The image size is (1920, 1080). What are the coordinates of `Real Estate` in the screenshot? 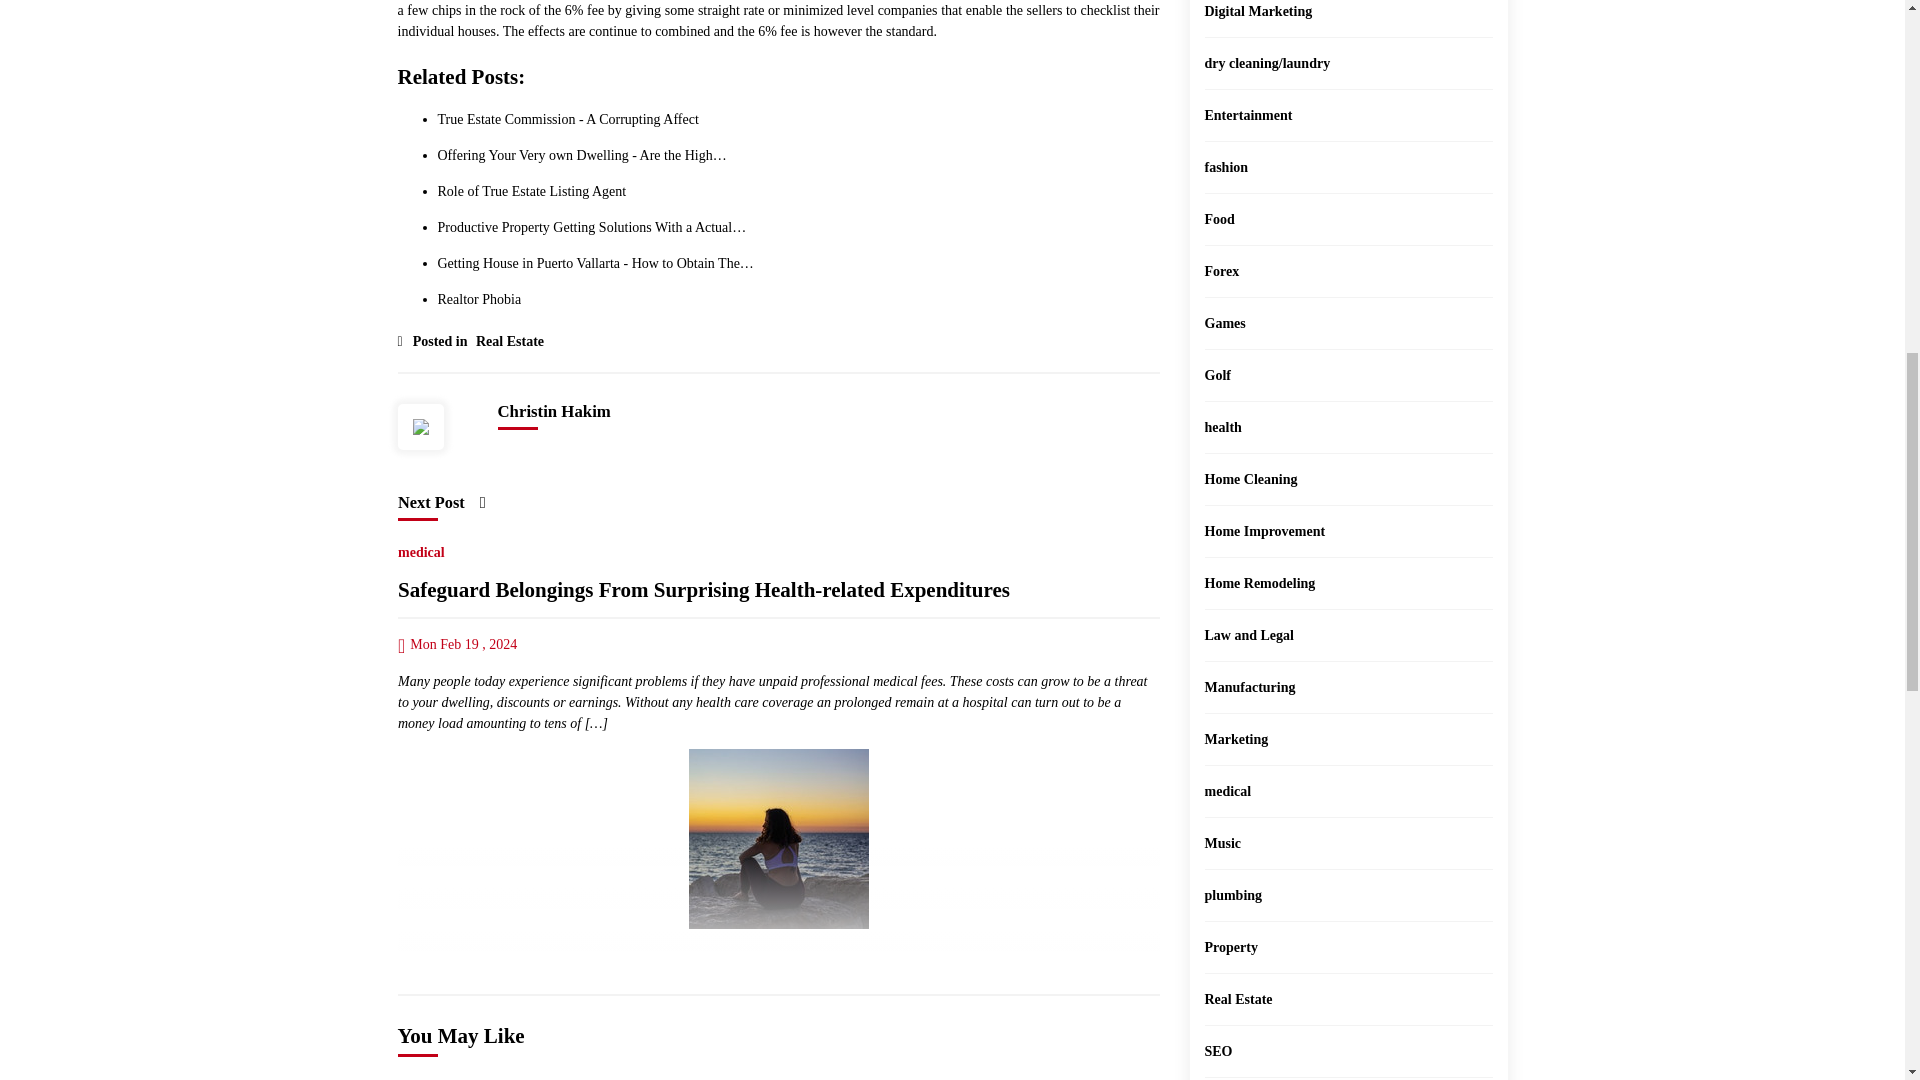 It's located at (506, 336).